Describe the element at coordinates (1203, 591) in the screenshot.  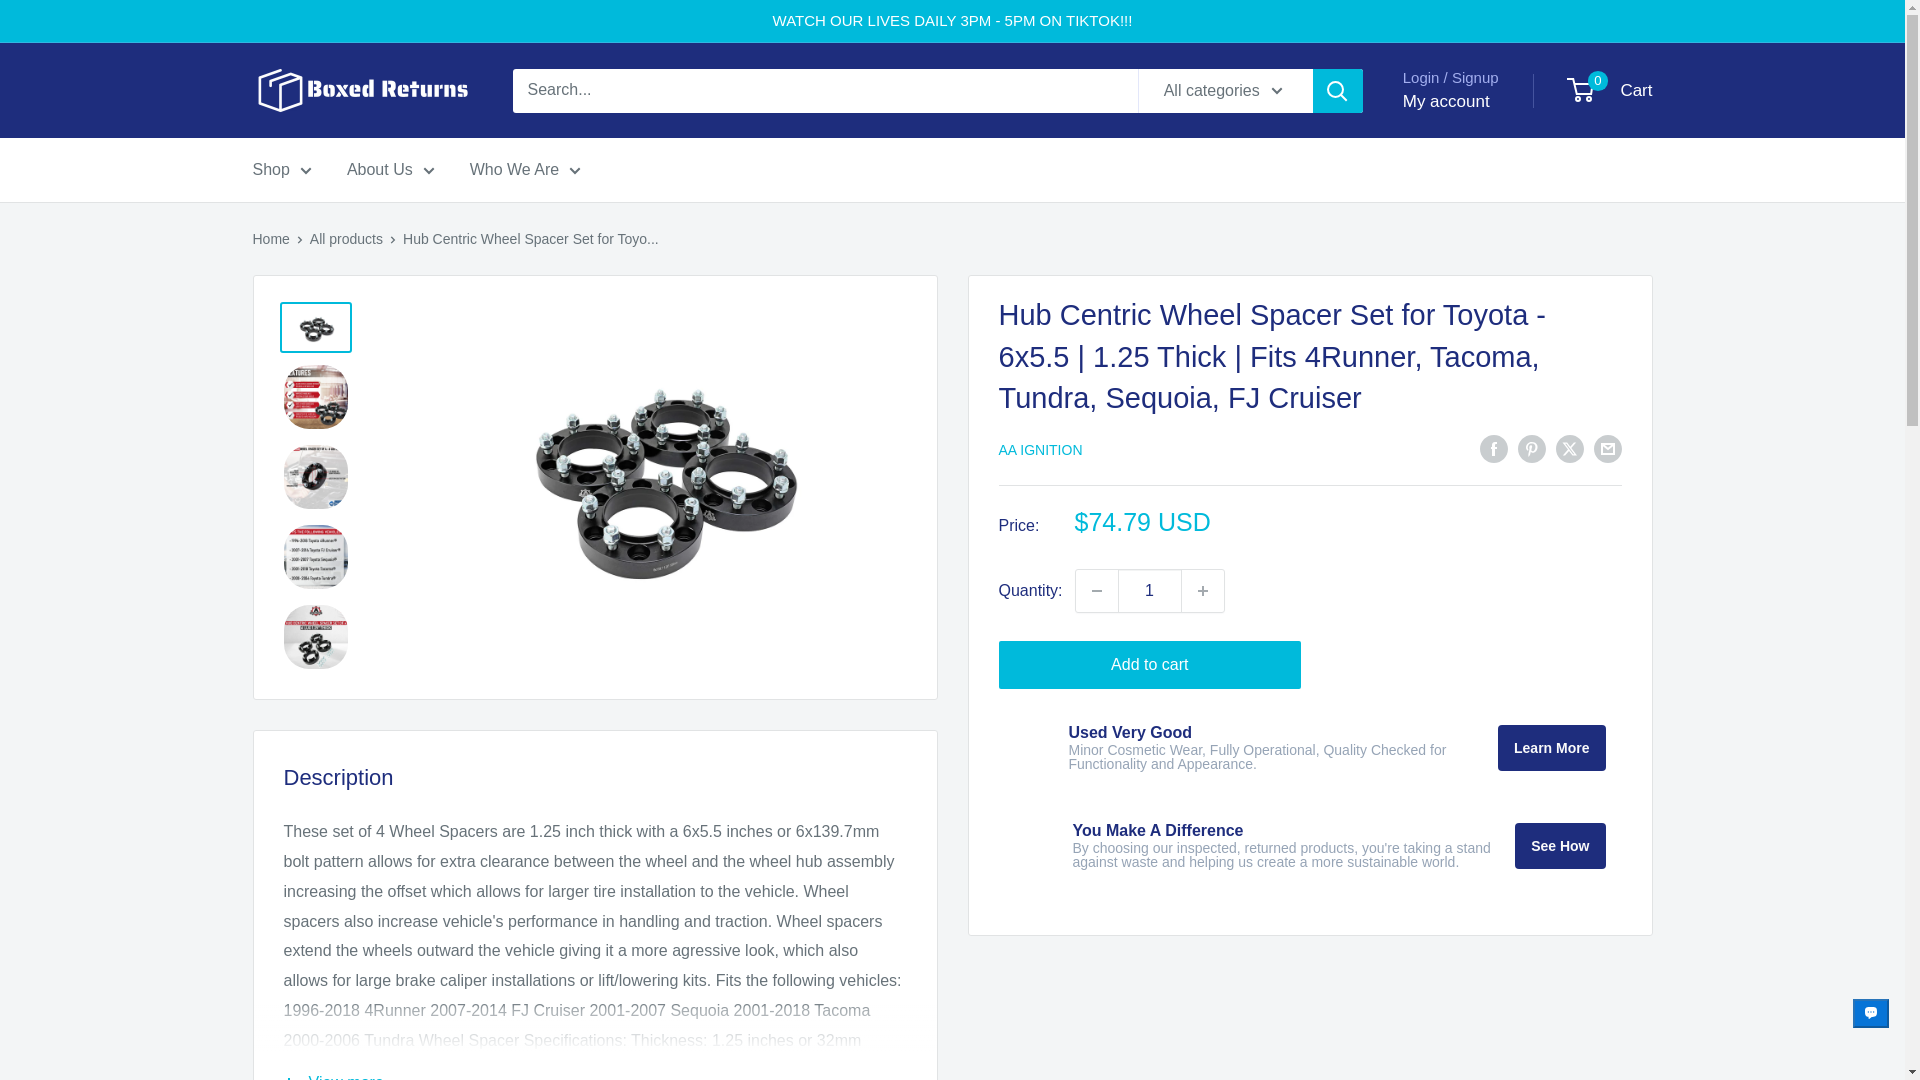
I see `Increase quantity by 1` at that location.